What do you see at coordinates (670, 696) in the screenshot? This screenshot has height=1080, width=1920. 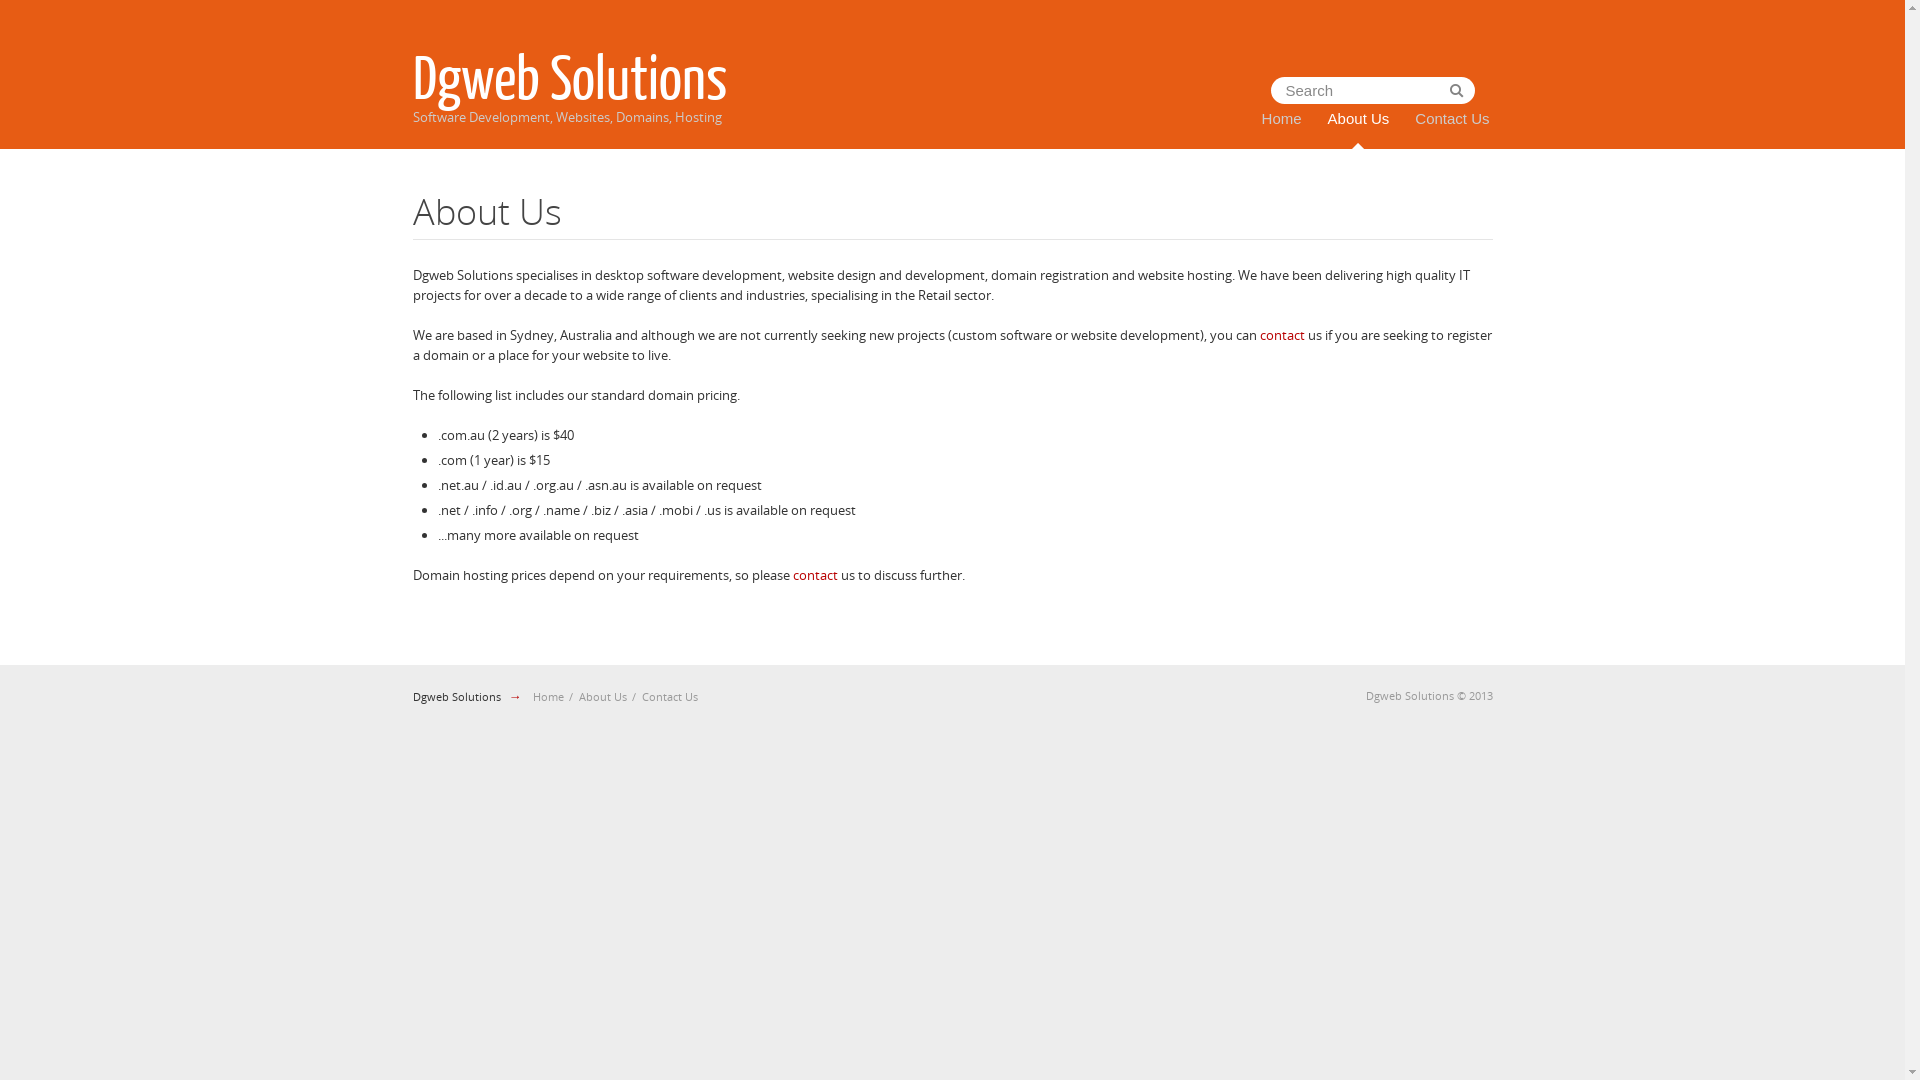 I see `Contact Us` at bounding box center [670, 696].